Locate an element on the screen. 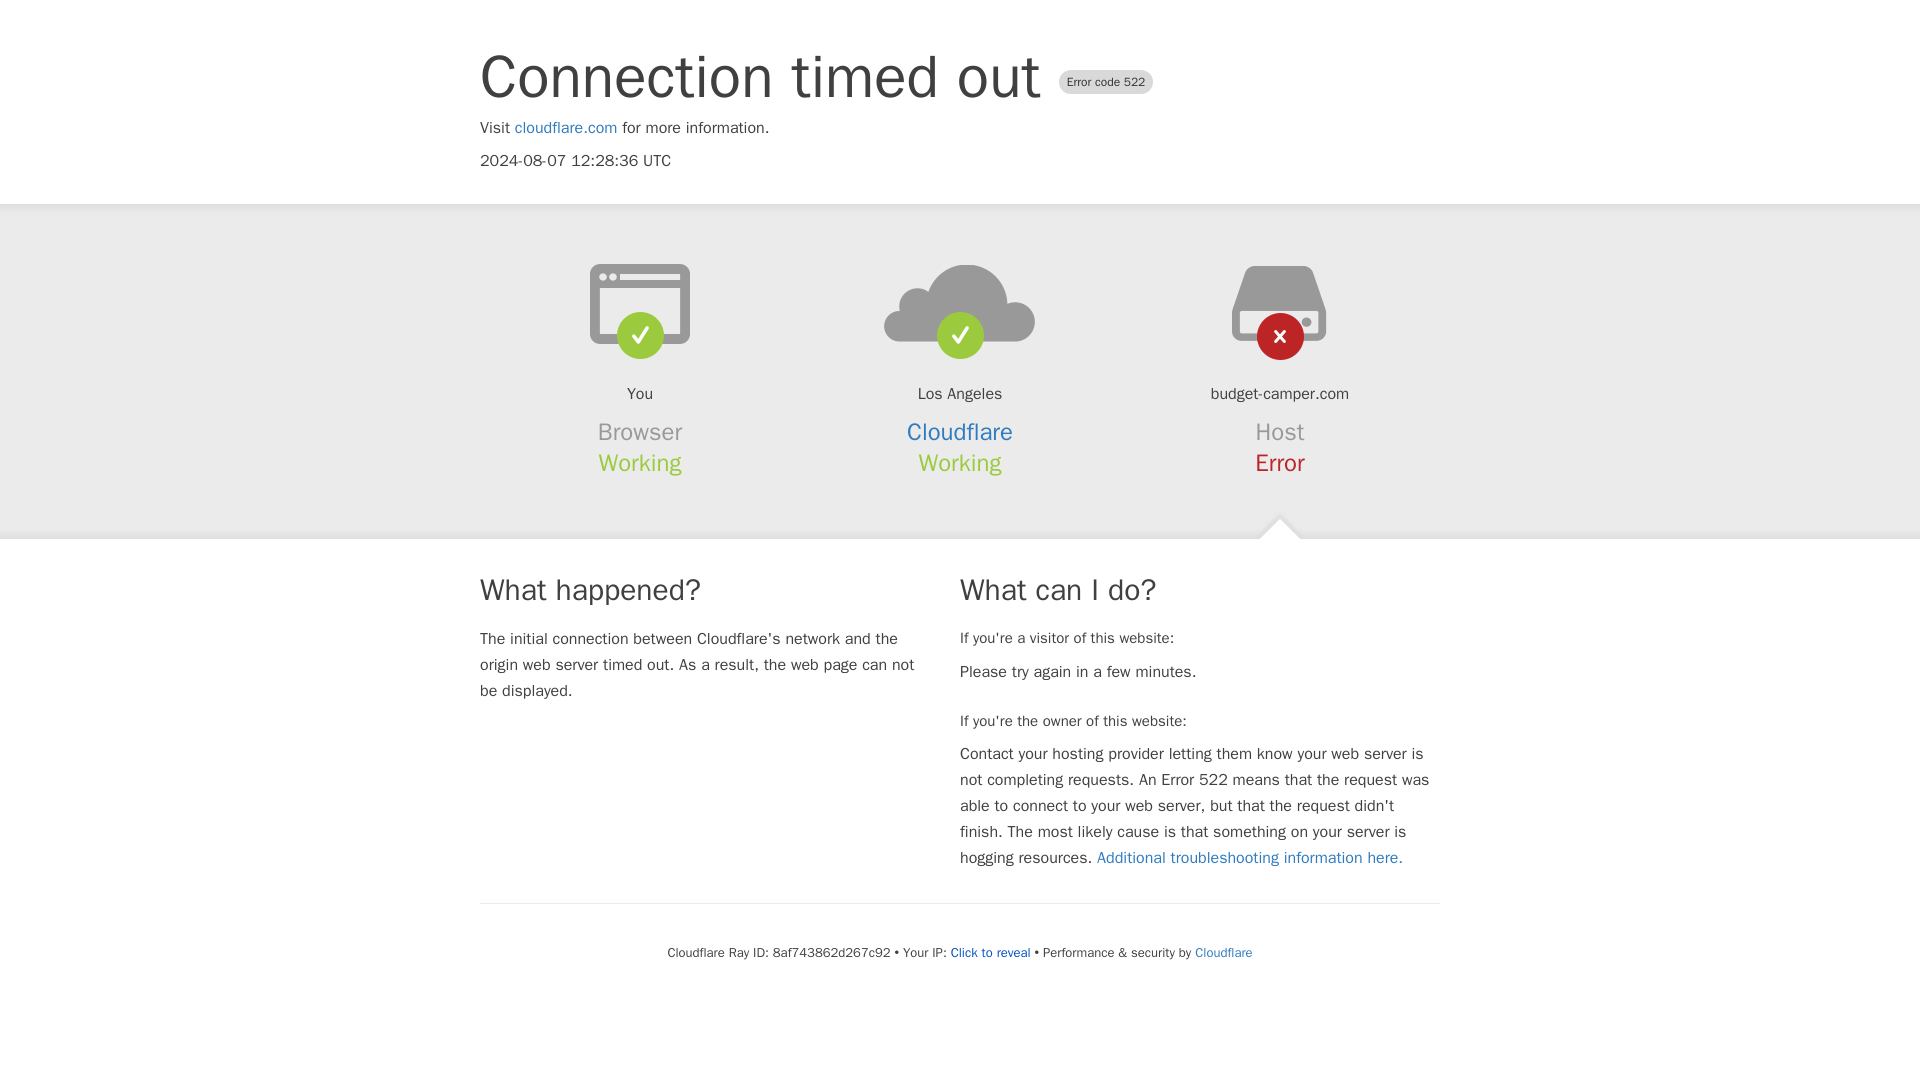 Image resolution: width=1920 pixels, height=1080 pixels. cloudflare.com is located at coordinates (566, 128).